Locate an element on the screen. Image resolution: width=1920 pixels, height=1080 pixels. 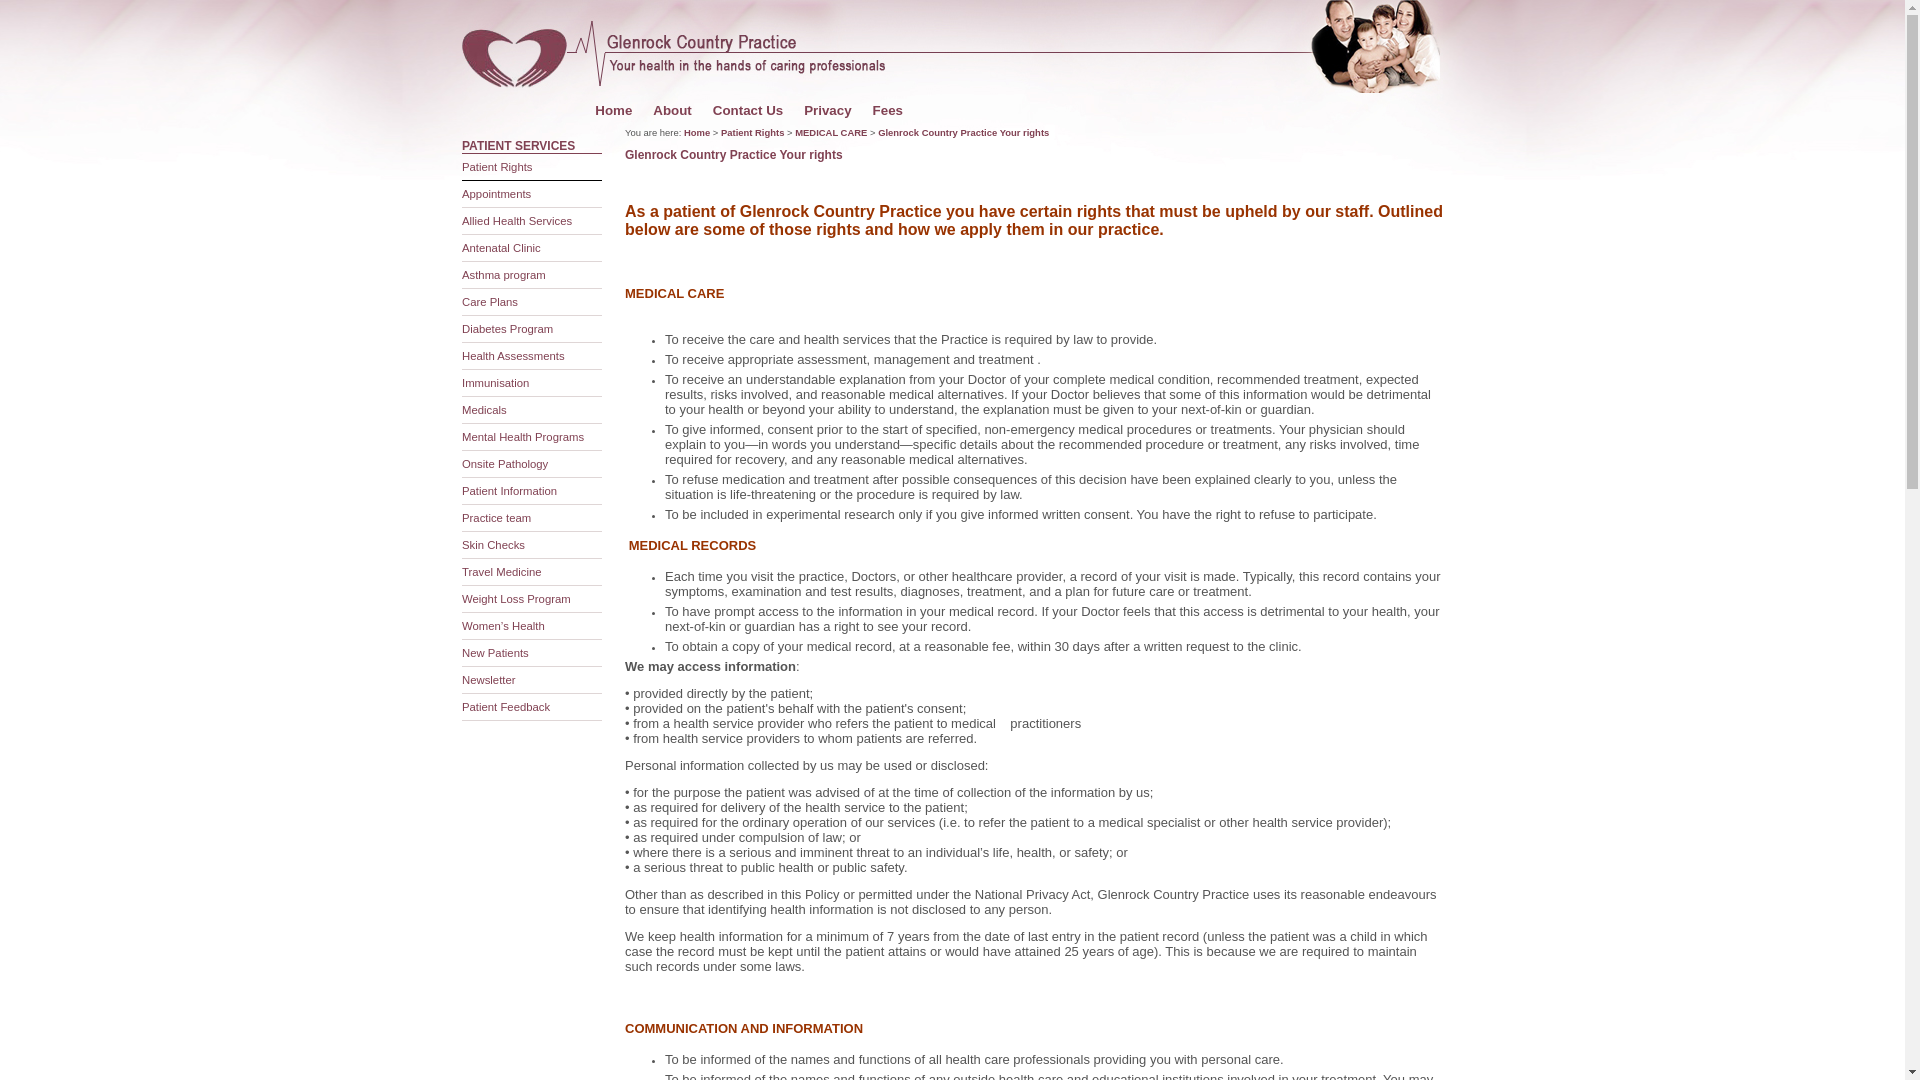
Glenrock Country Practice Your rights is located at coordinates (964, 132).